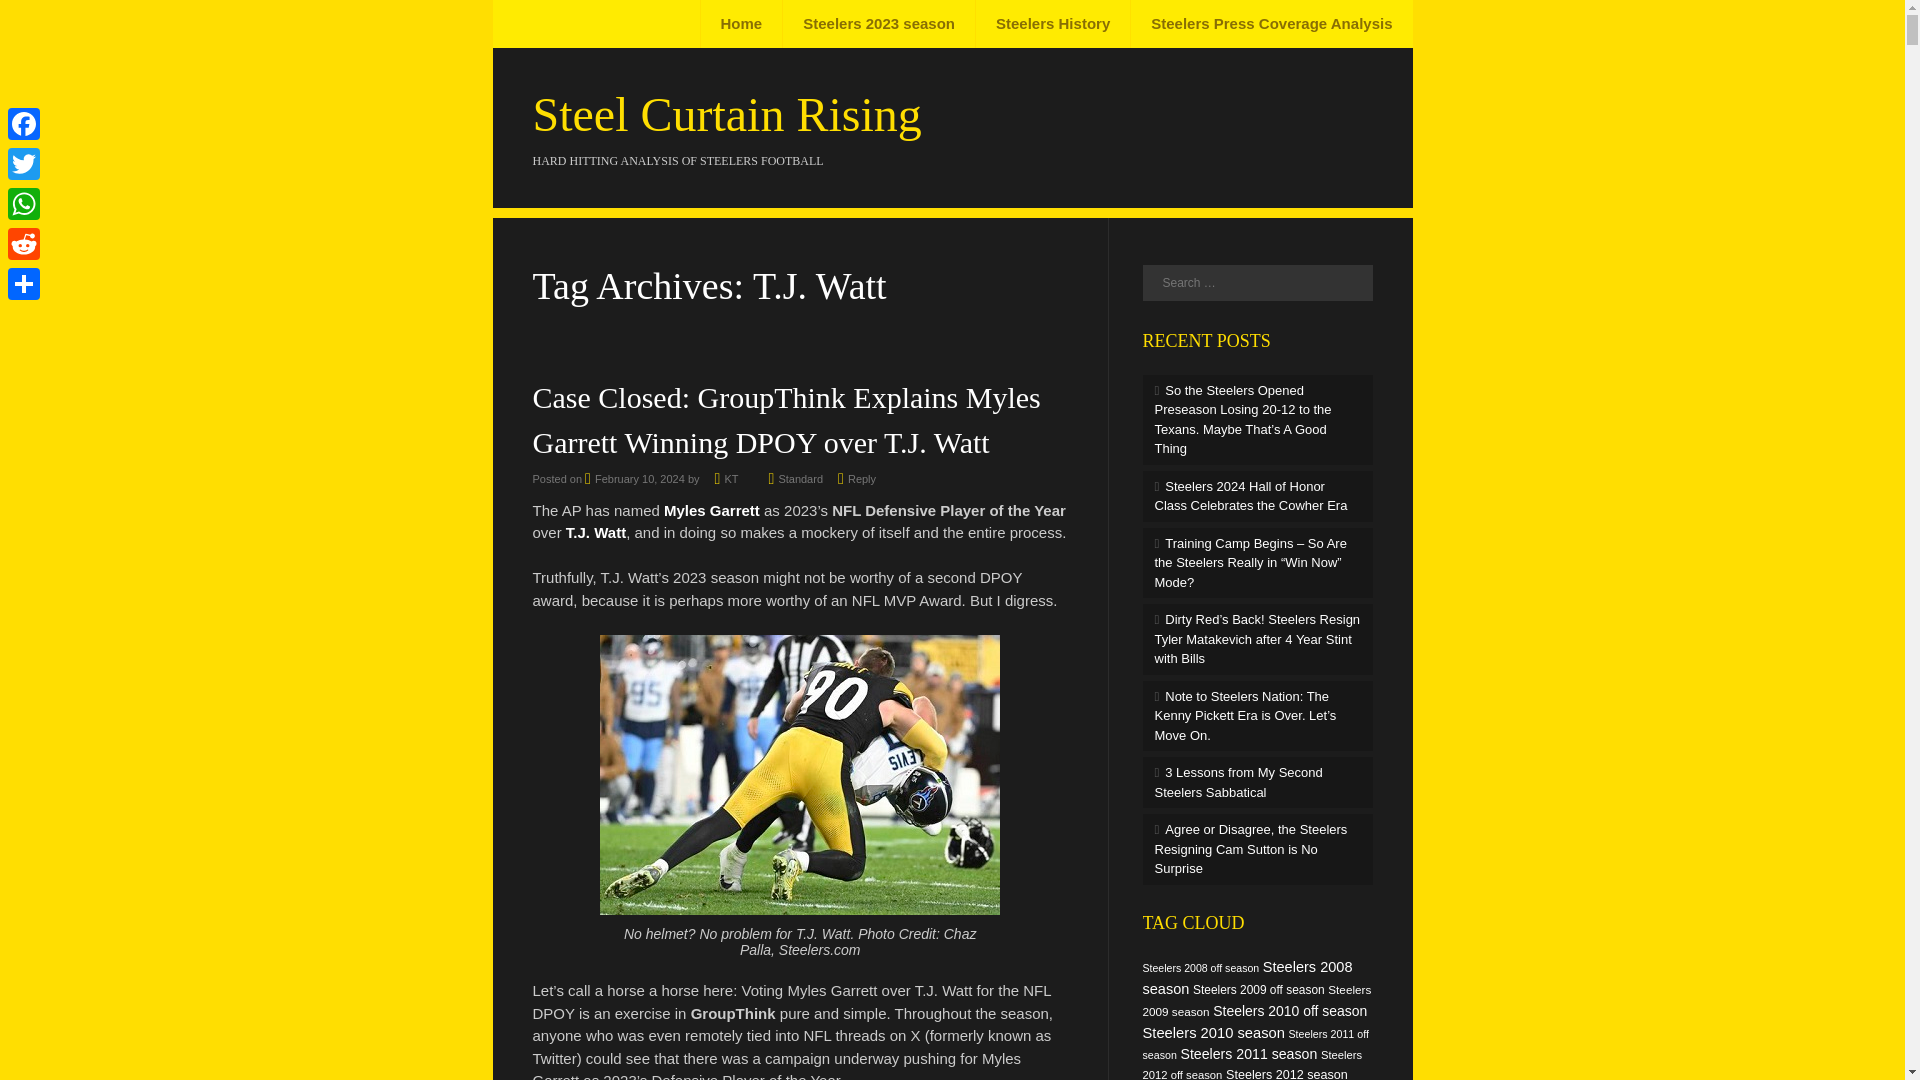 This screenshot has width=1920, height=1080. What do you see at coordinates (712, 510) in the screenshot?
I see `Myles Garrett` at bounding box center [712, 510].